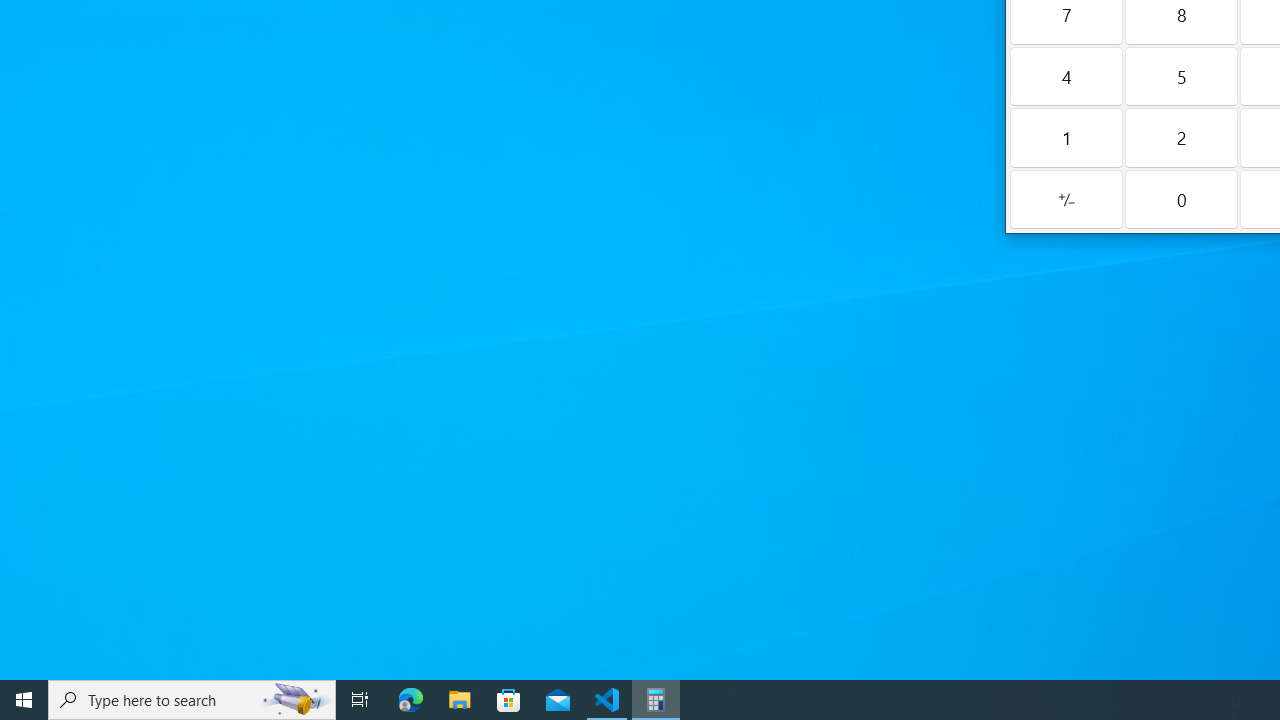  I want to click on Zero, so click(1181, 198).